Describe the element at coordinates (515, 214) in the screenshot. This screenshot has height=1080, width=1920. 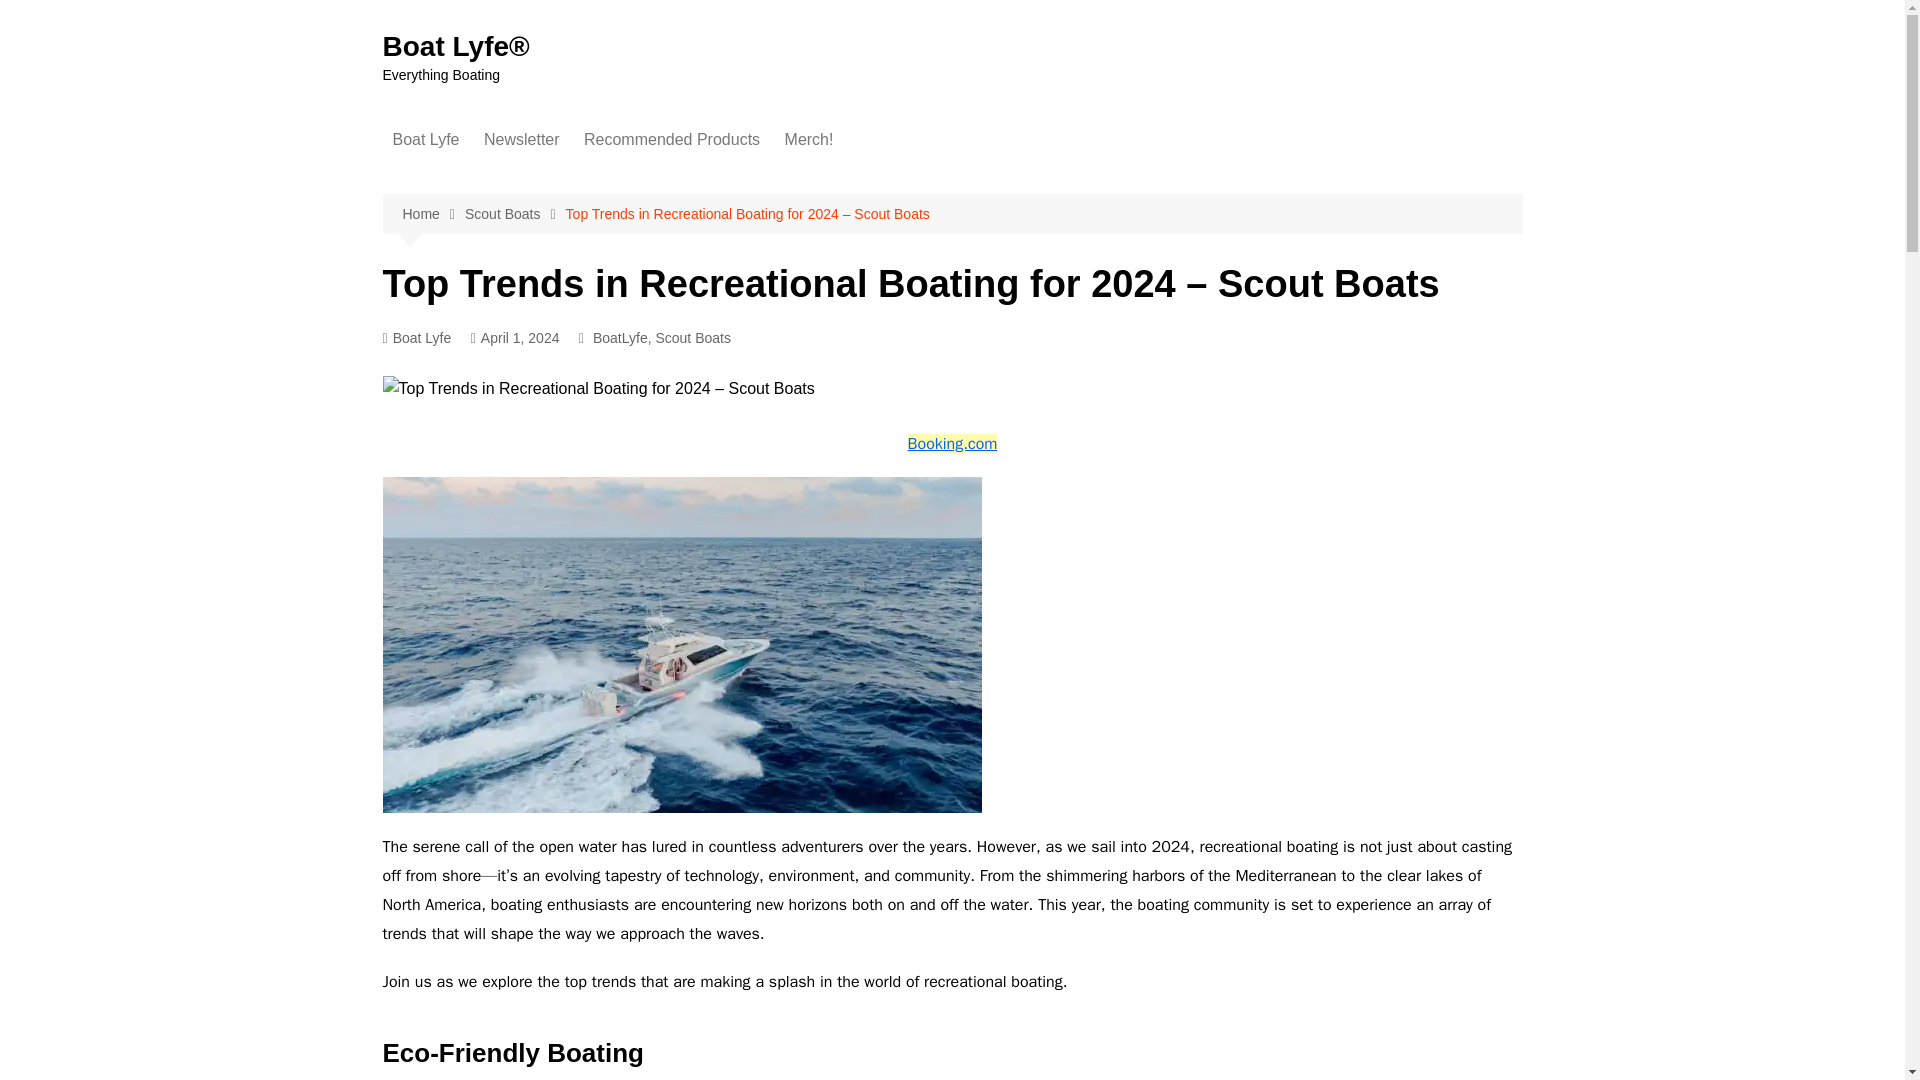
I see `Scout Boats` at that location.